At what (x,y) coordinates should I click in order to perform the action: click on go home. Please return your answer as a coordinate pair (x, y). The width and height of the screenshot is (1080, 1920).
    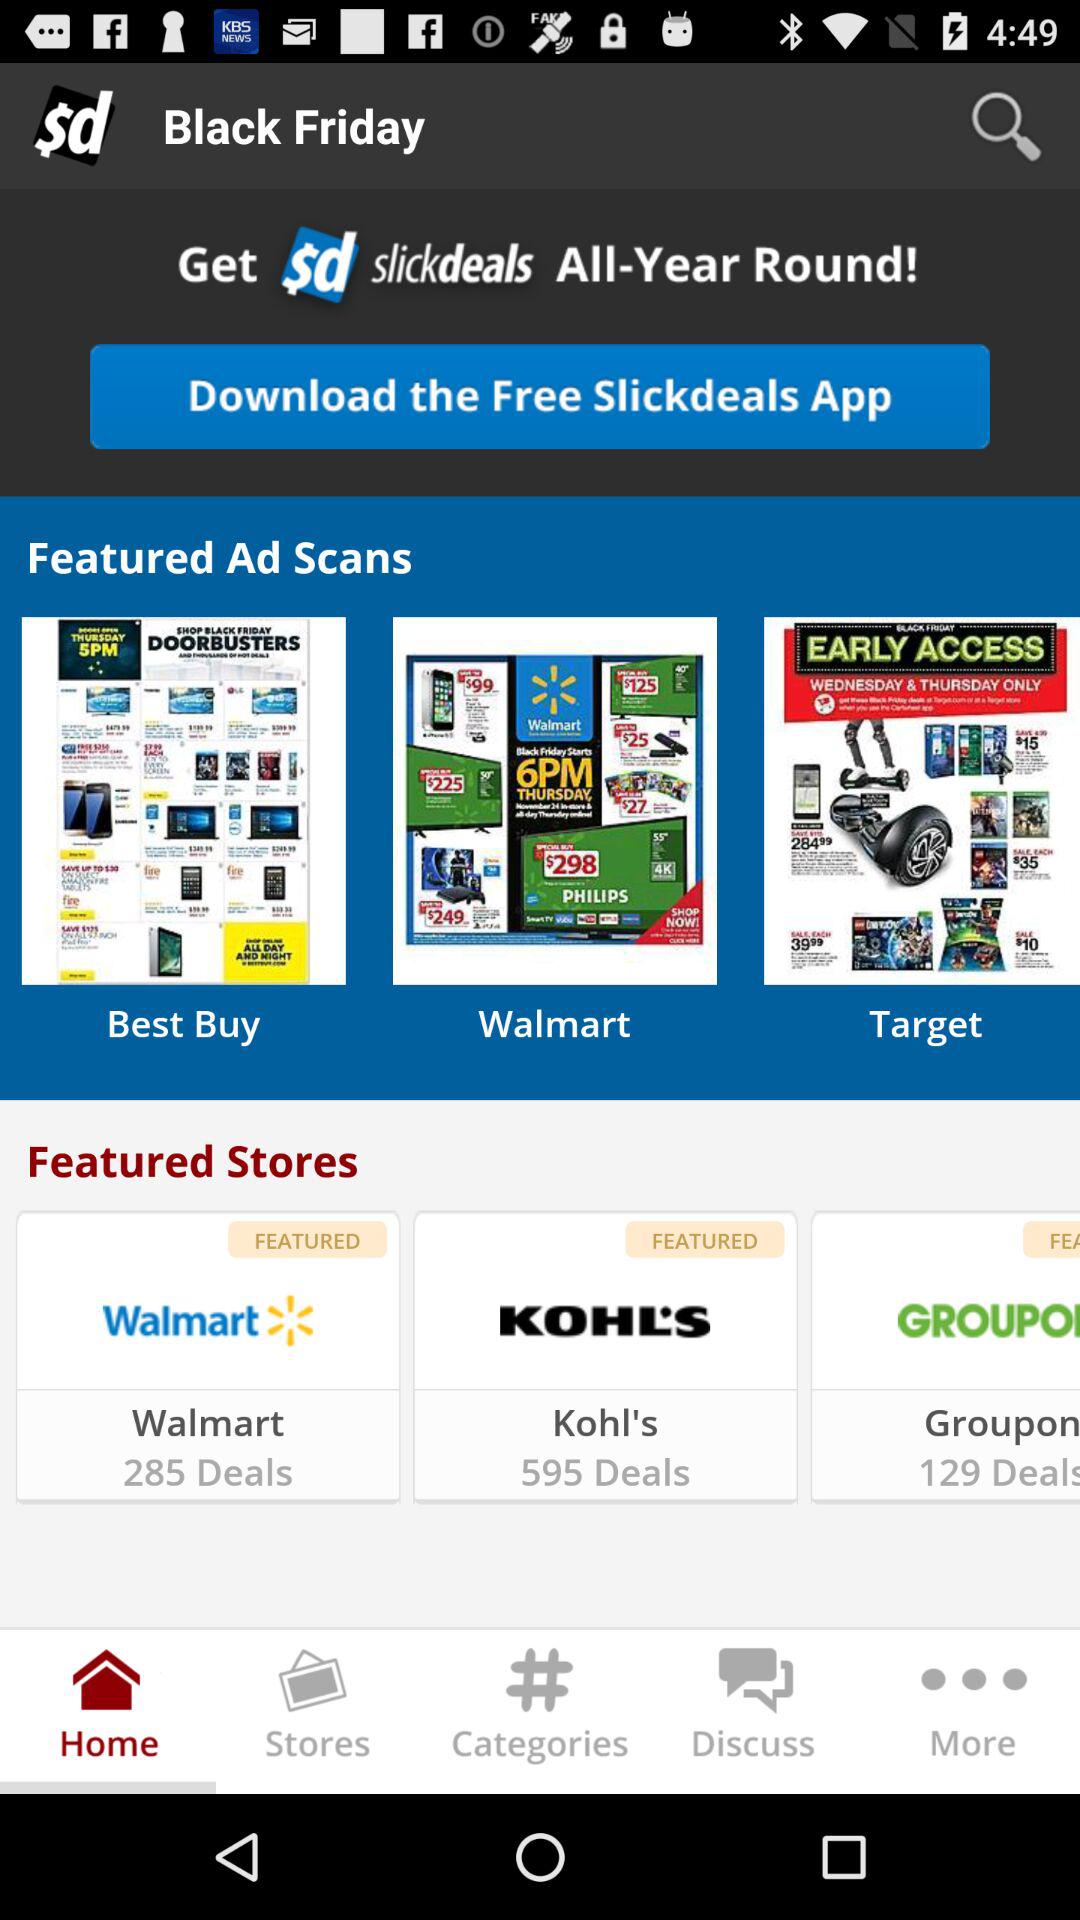
    Looking at the image, I should click on (108, 1716).